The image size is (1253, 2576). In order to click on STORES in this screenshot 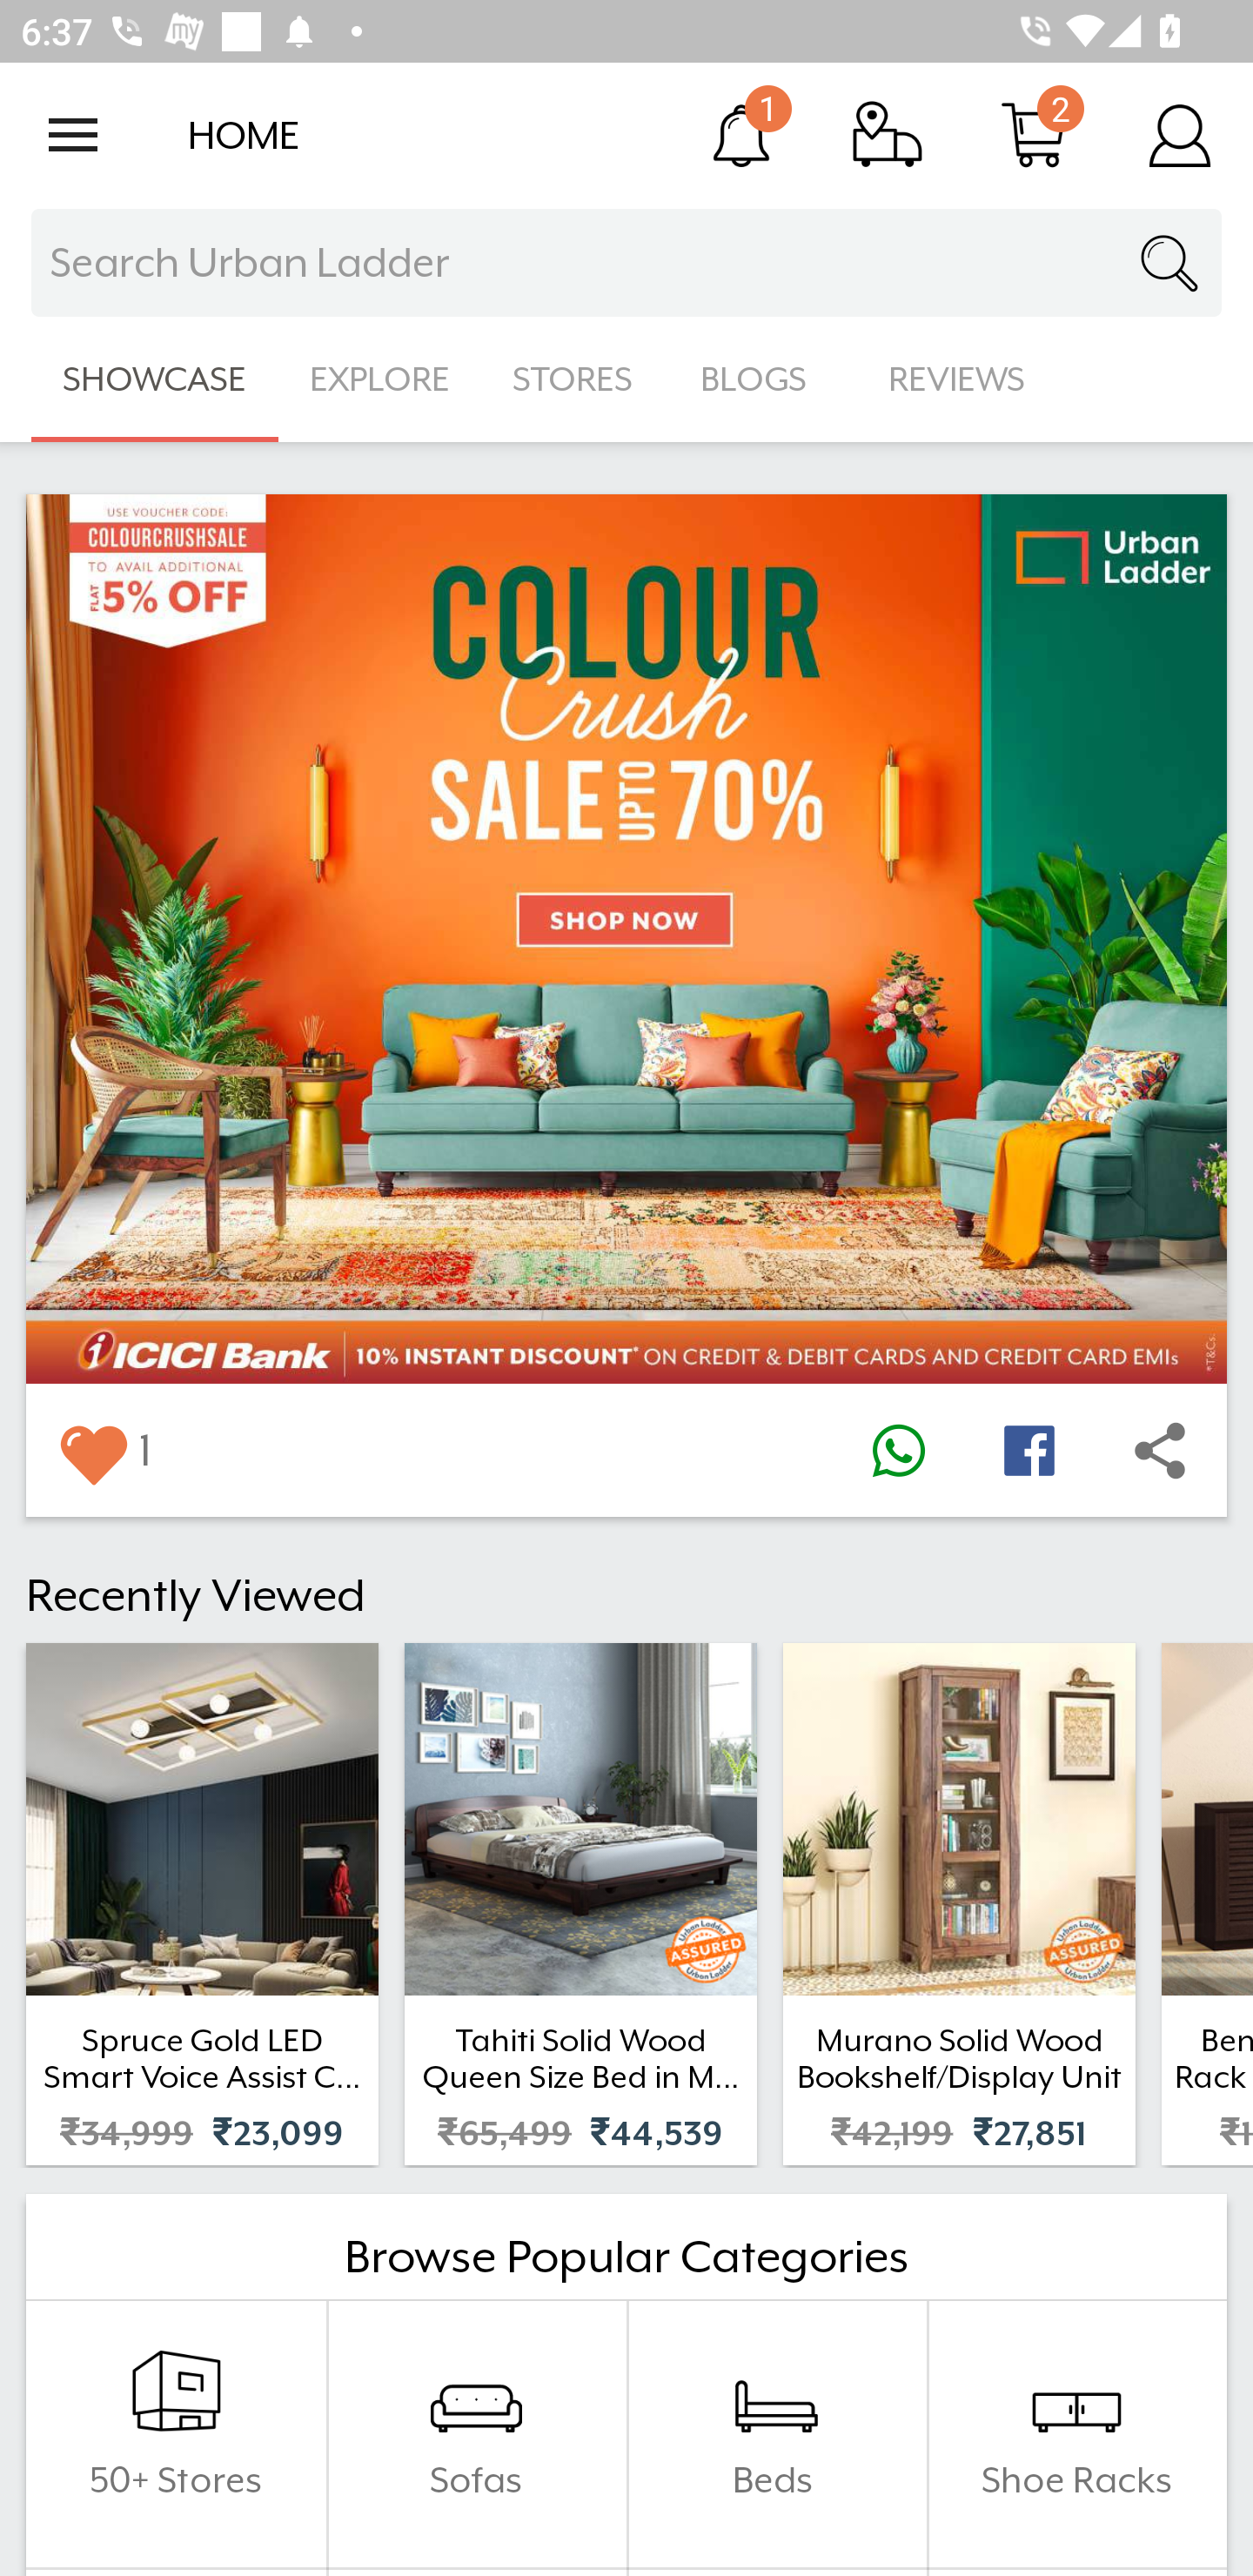, I will do `click(574, 379)`.